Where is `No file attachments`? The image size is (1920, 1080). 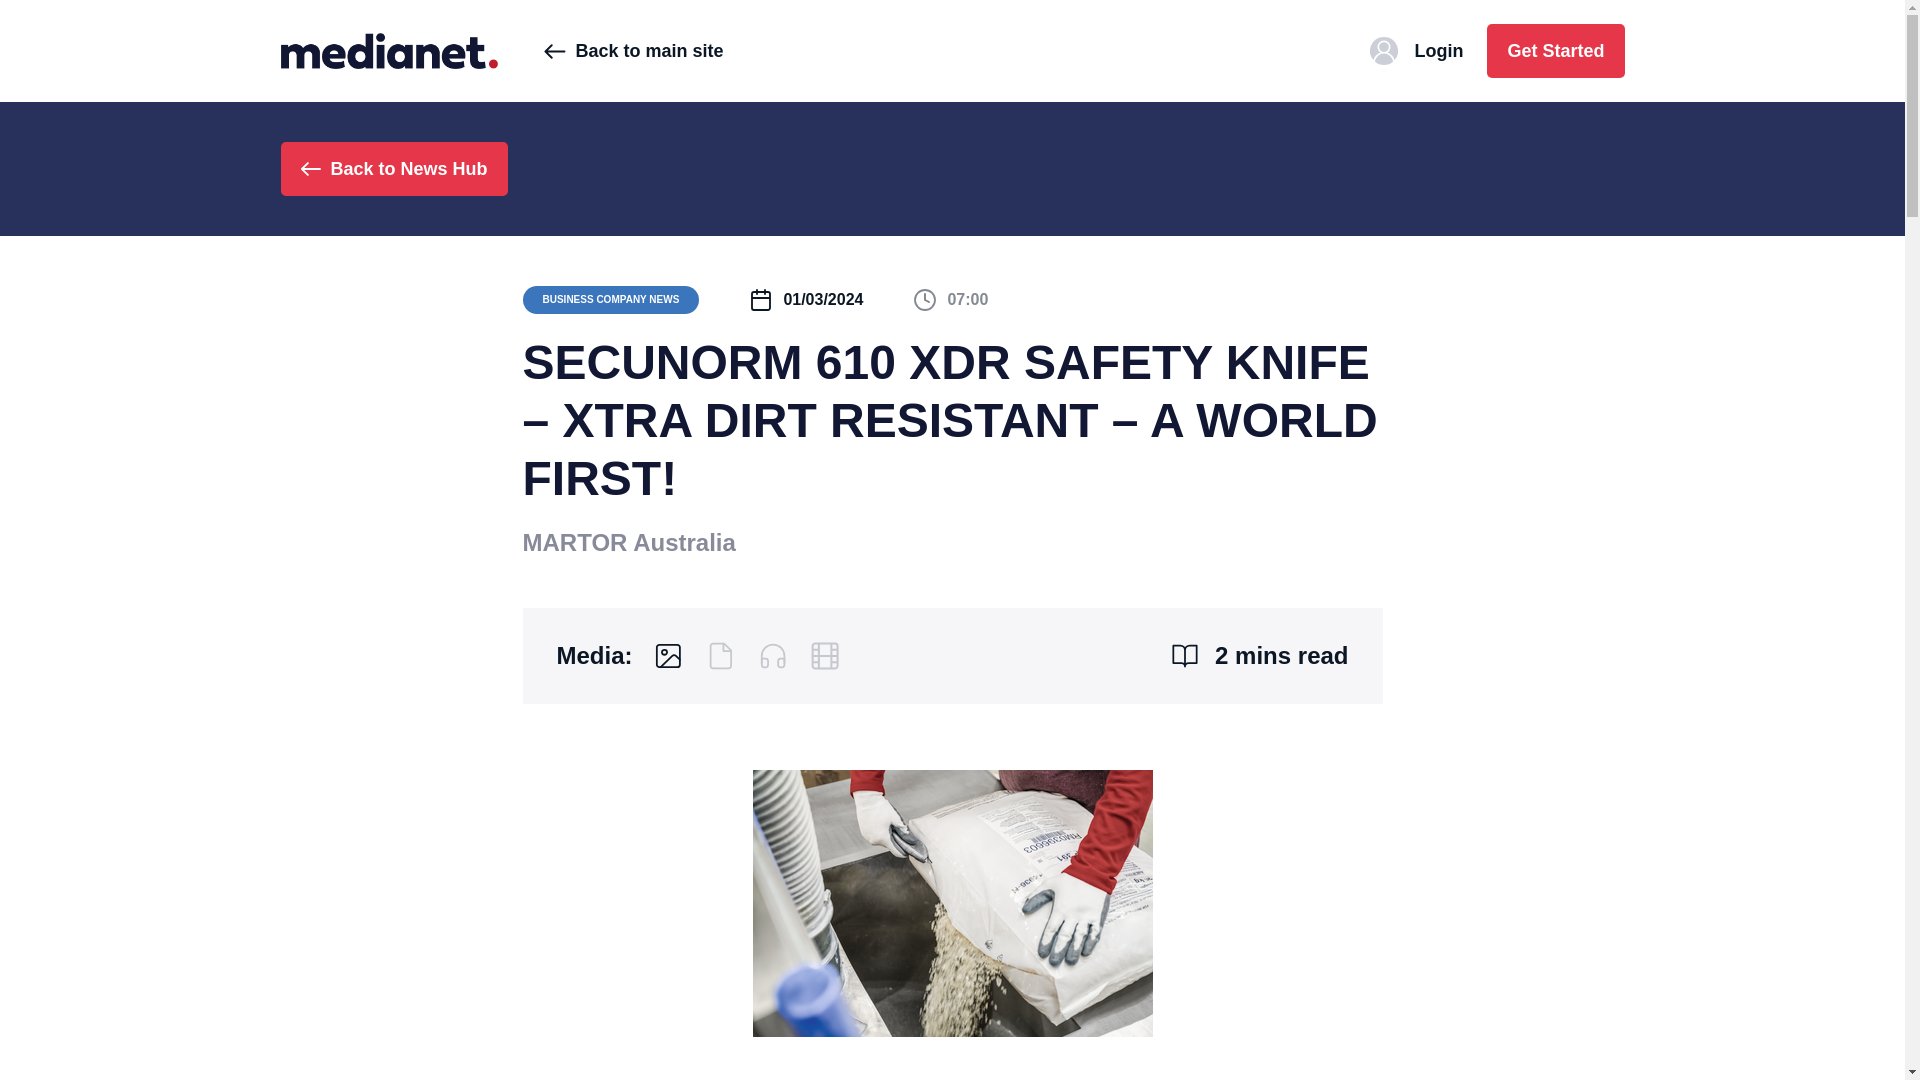
No file attachments is located at coordinates (720, 656).